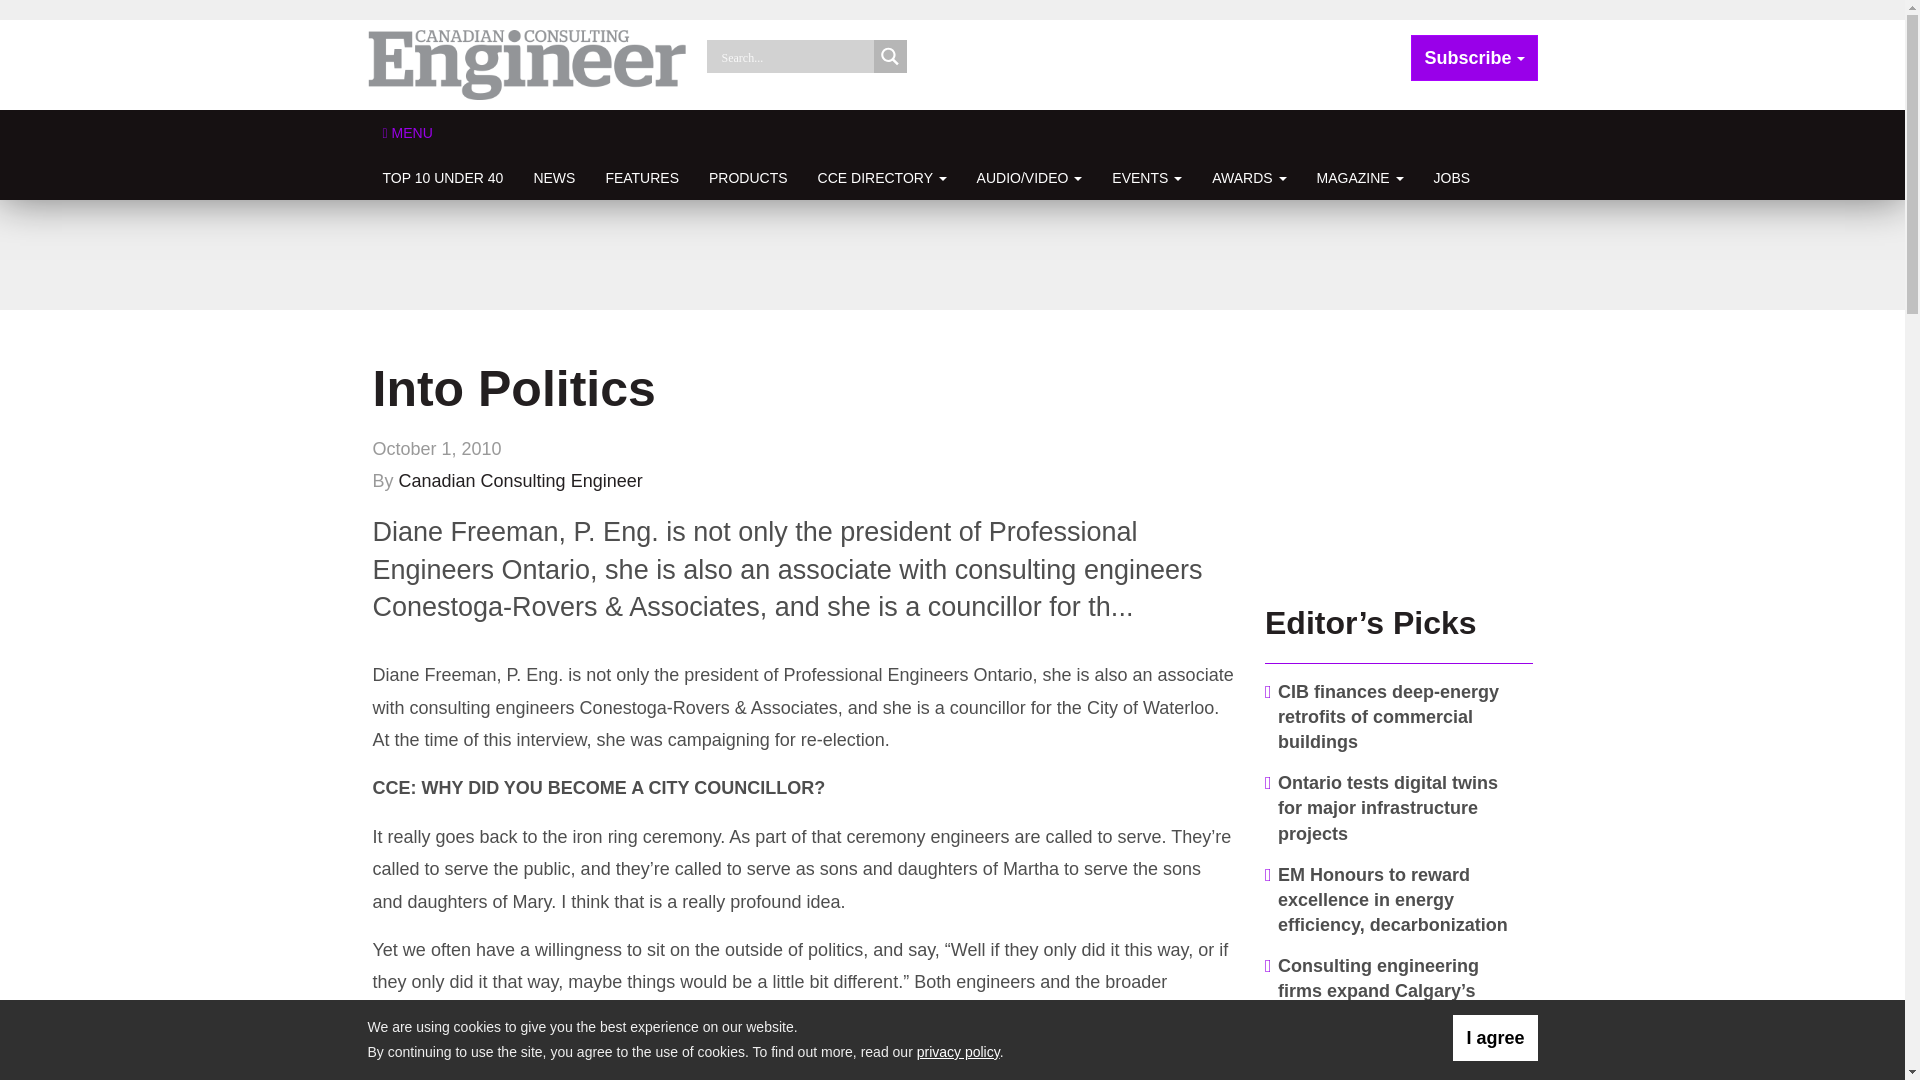 The width and height of the screenshot is (1920, 1080). I want to click on JOBS, so click(1452, 177).